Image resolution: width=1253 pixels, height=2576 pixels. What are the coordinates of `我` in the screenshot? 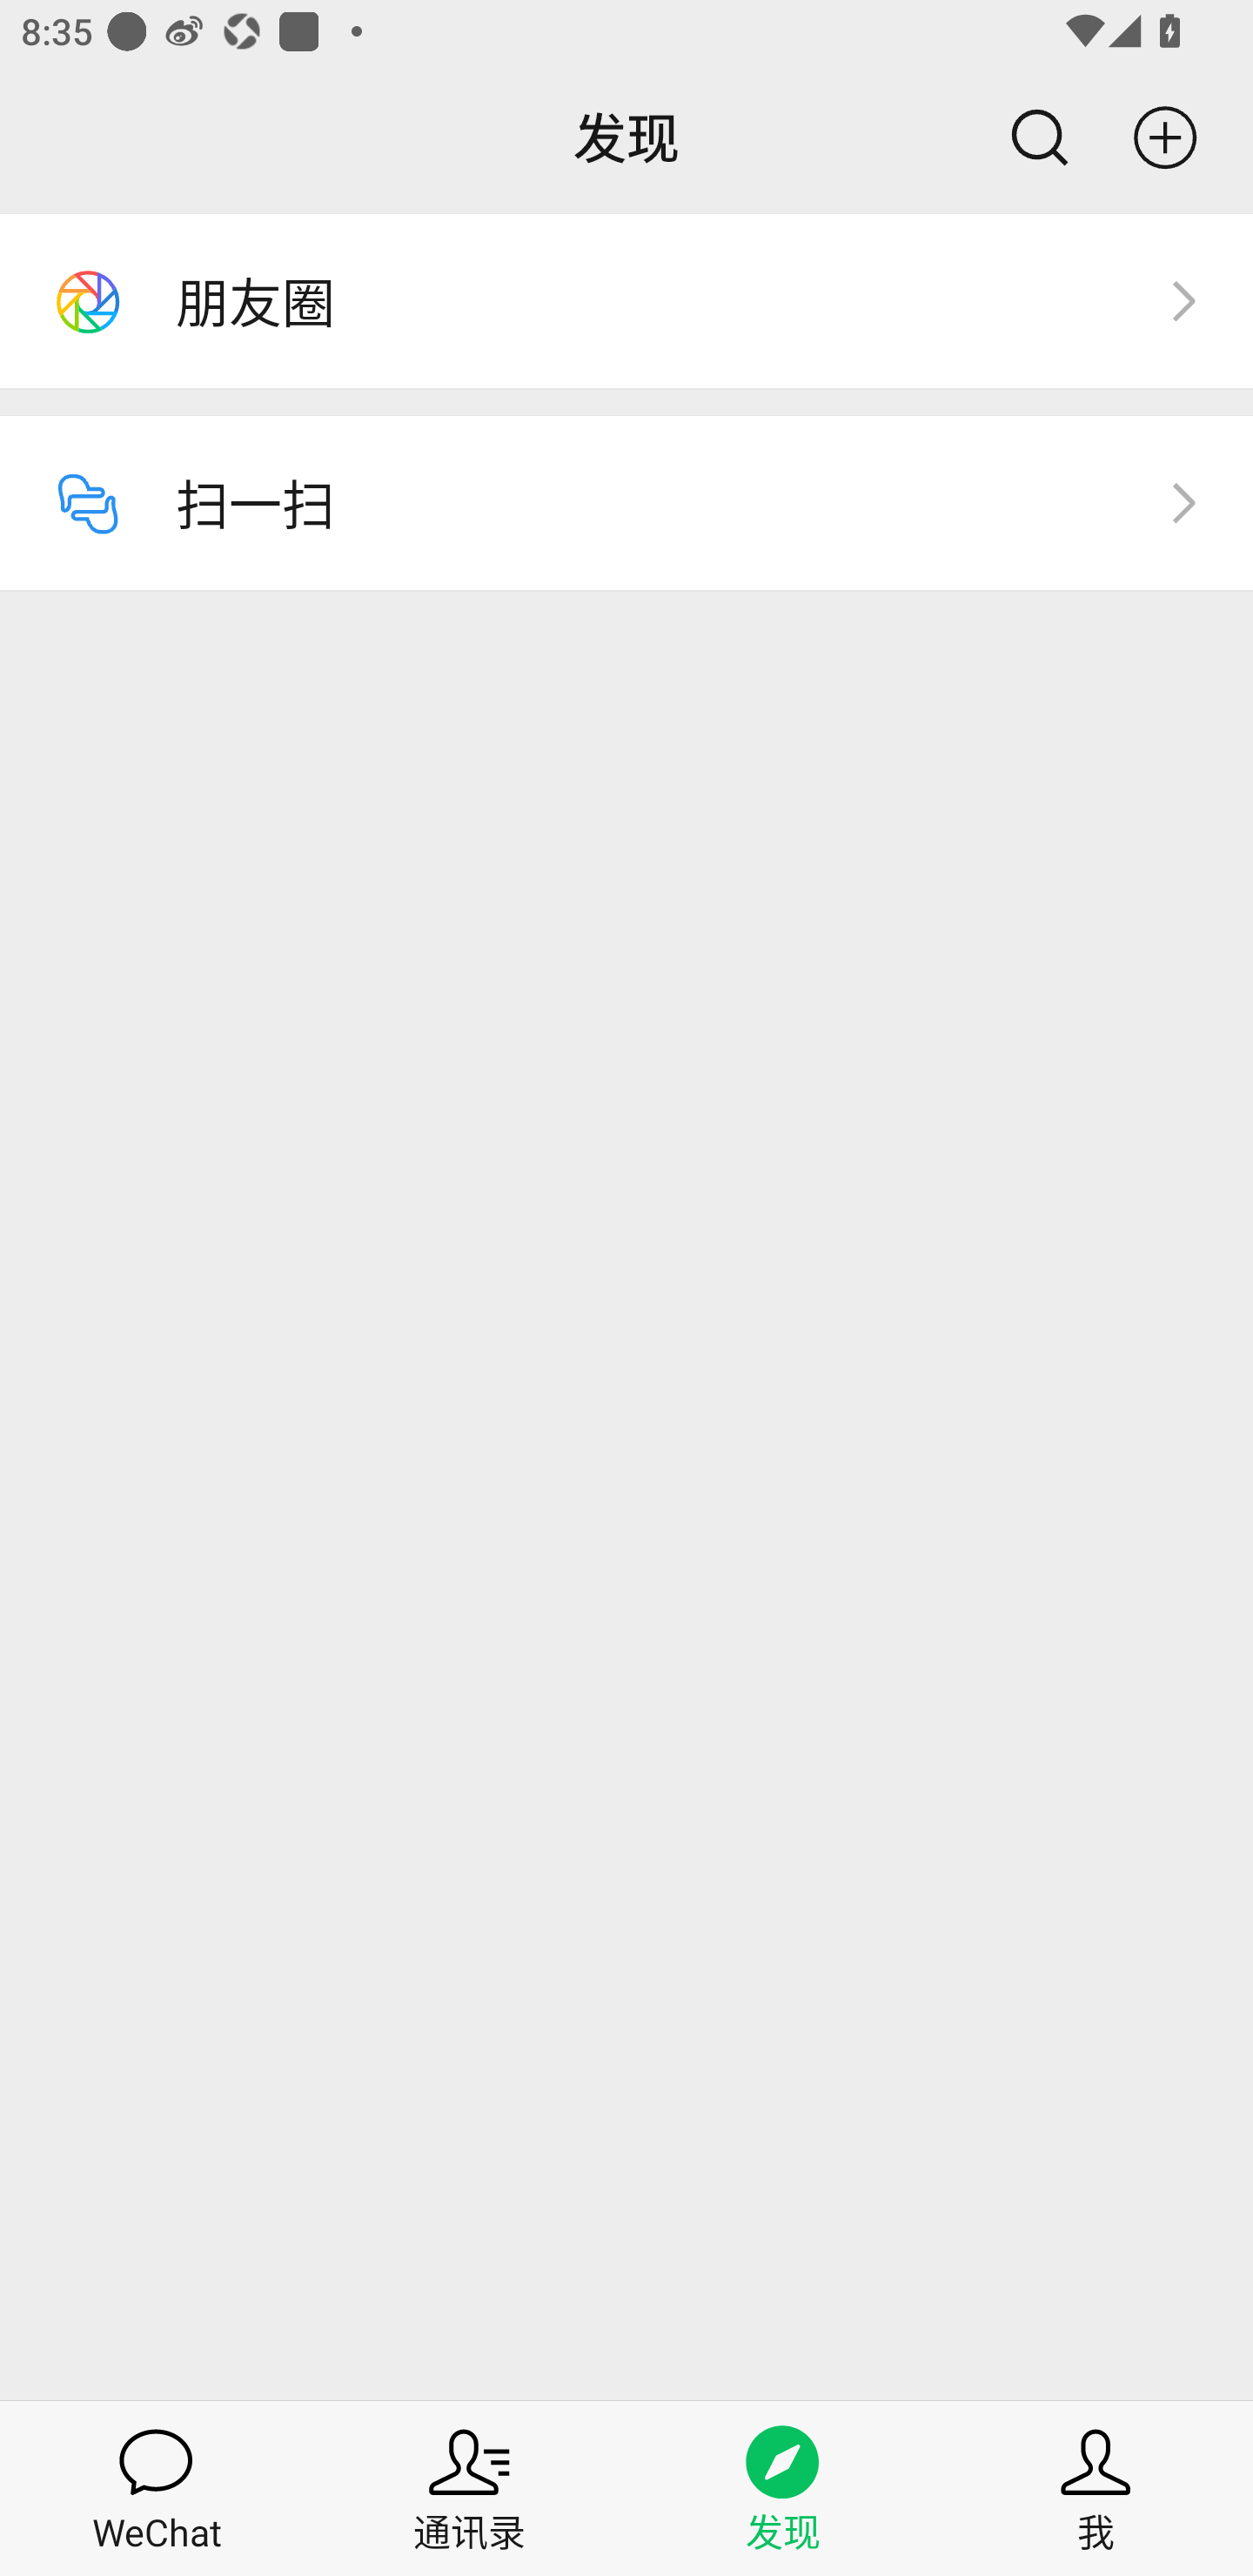 It's located at (1096, 2488).